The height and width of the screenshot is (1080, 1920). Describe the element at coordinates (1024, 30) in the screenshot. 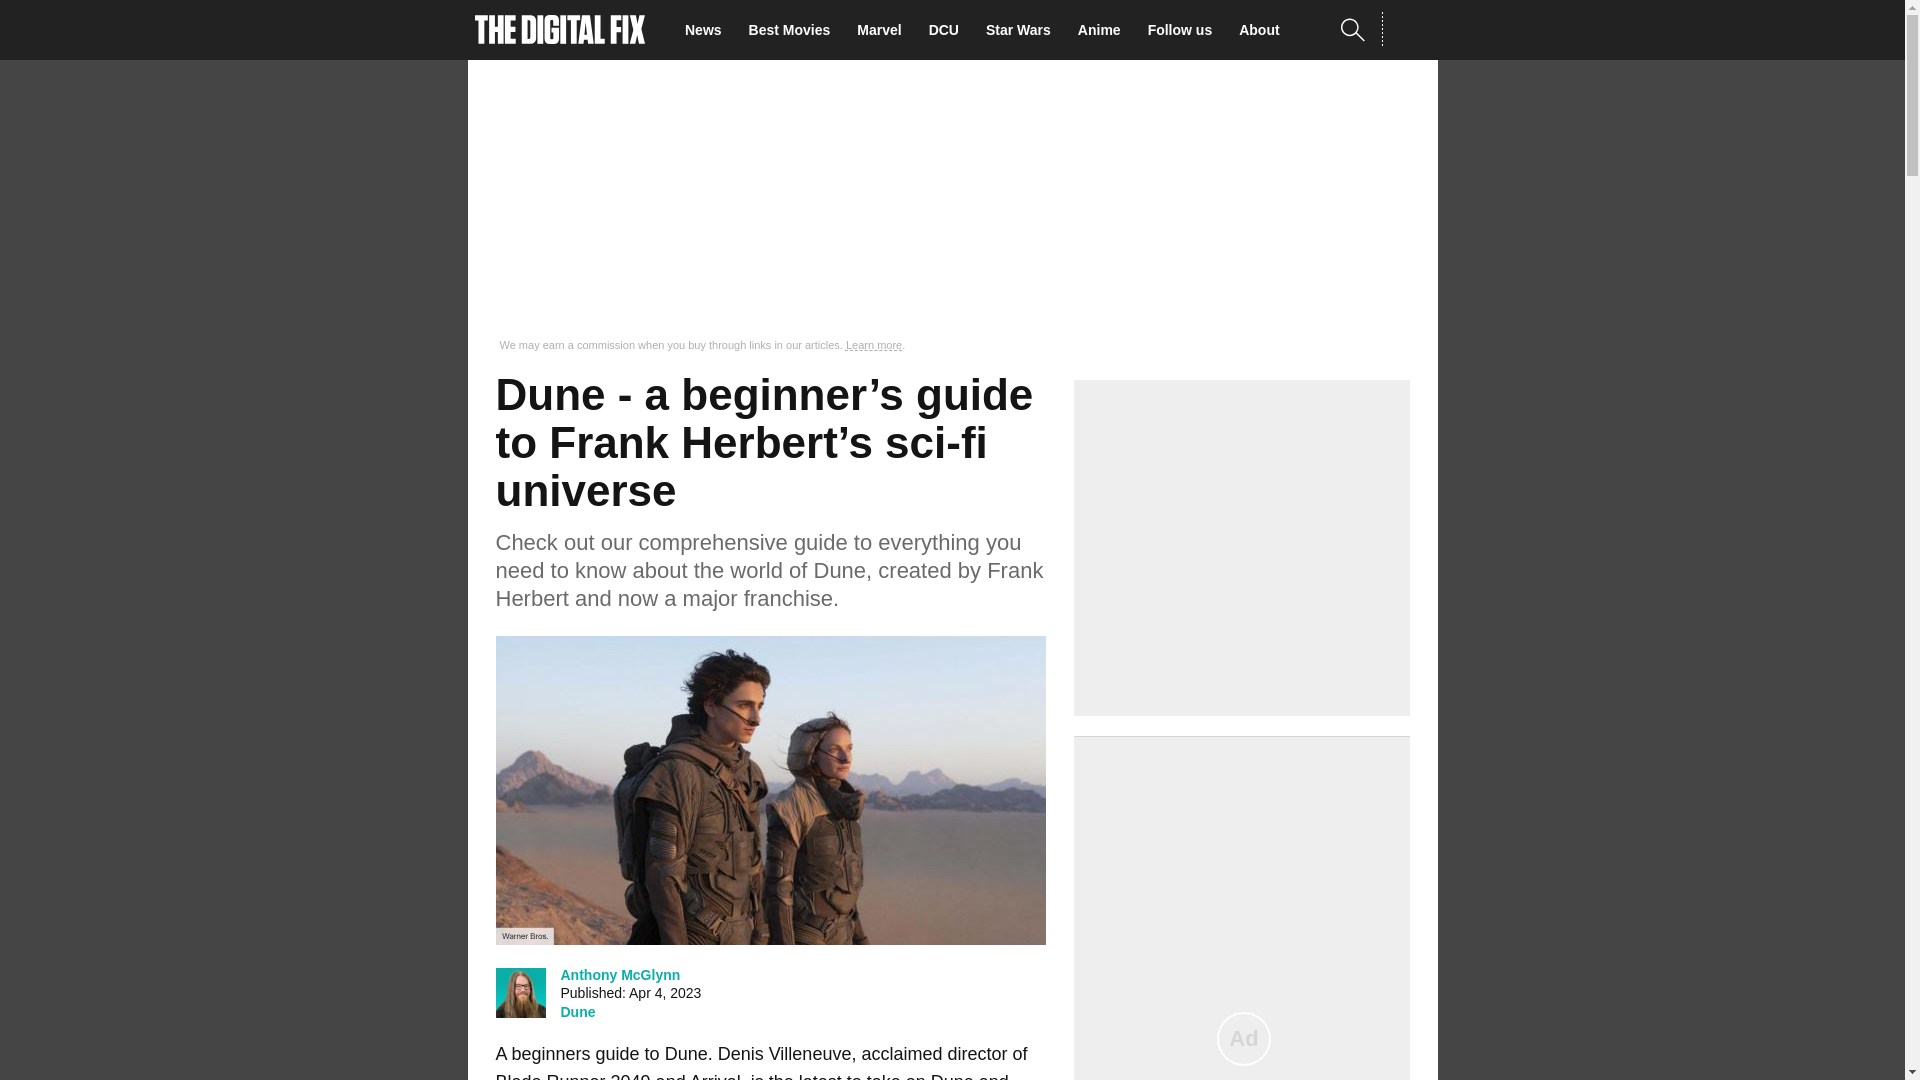

I see `Star Wars` at that location.